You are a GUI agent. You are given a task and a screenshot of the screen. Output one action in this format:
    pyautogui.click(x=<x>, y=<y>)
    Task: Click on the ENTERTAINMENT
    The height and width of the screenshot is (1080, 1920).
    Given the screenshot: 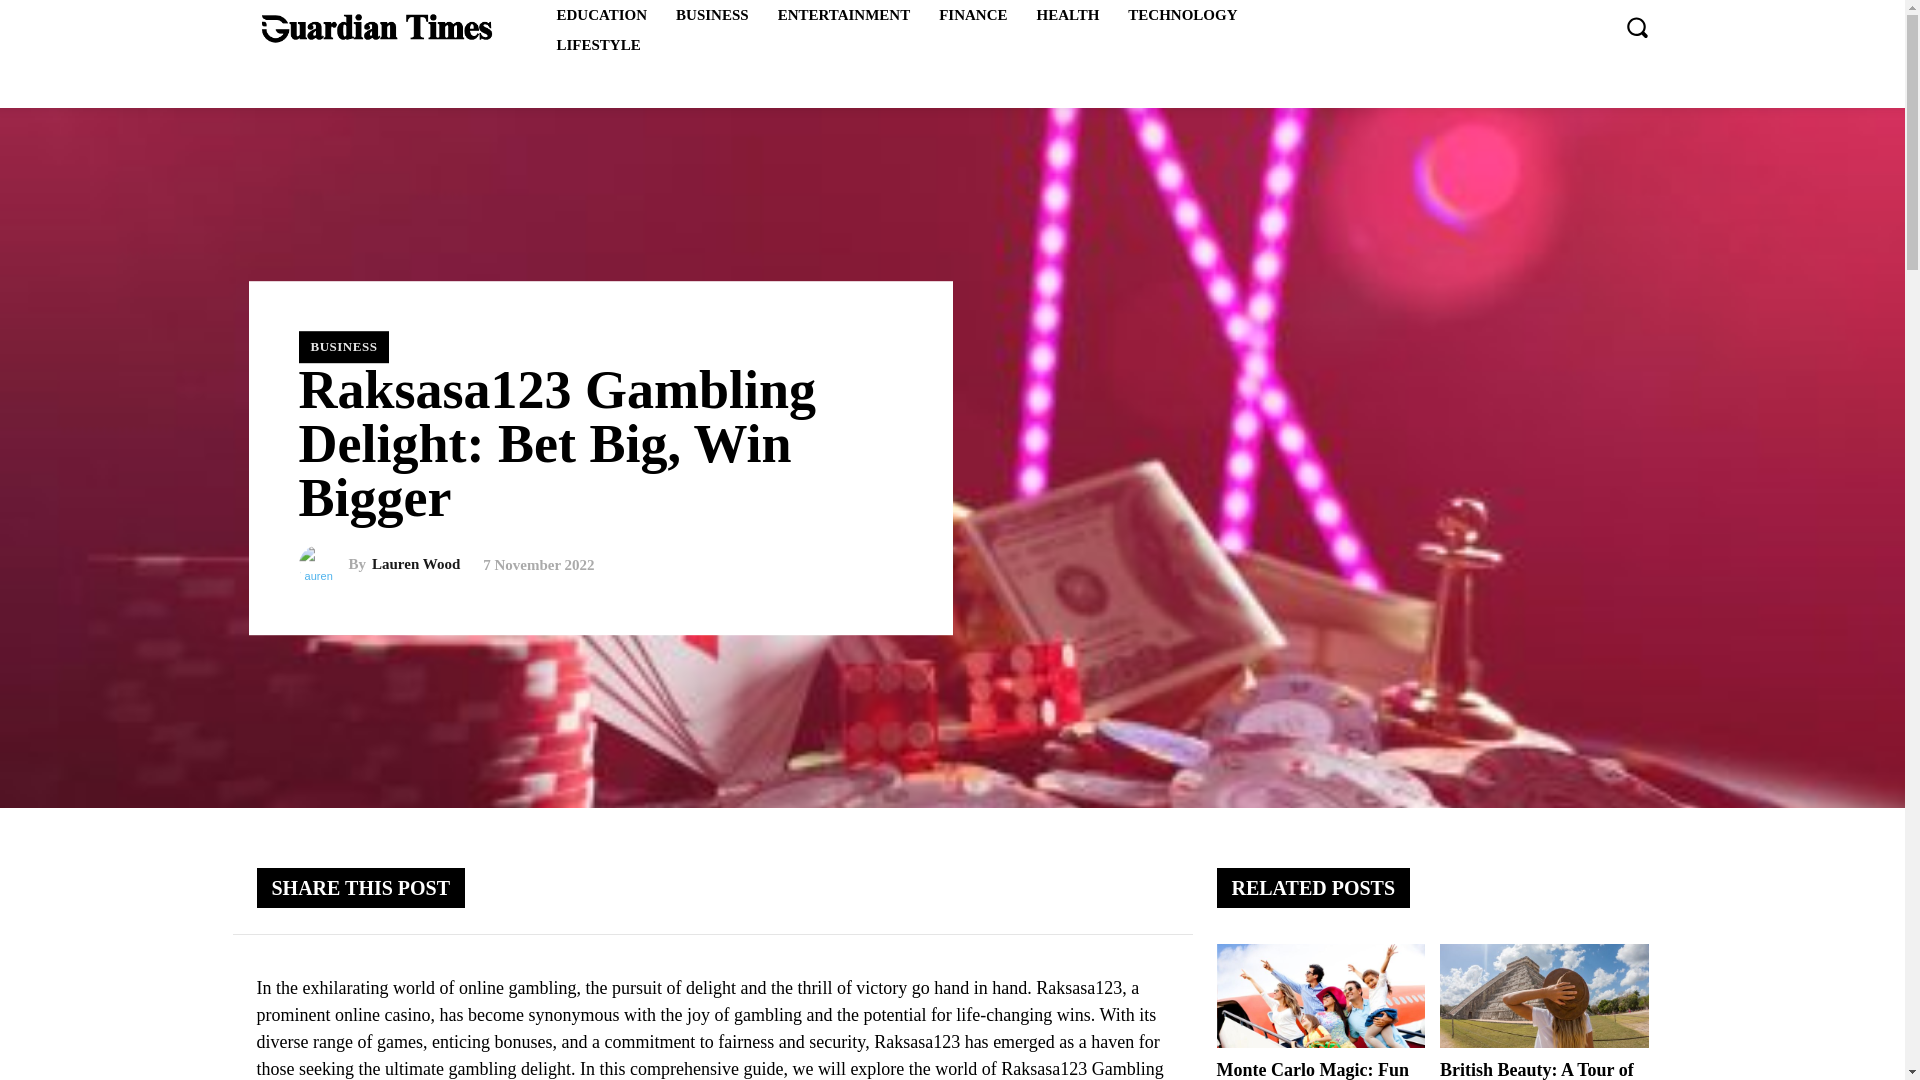 What is the action you would take?
    pyautogui.click(x=844, y=15)
    